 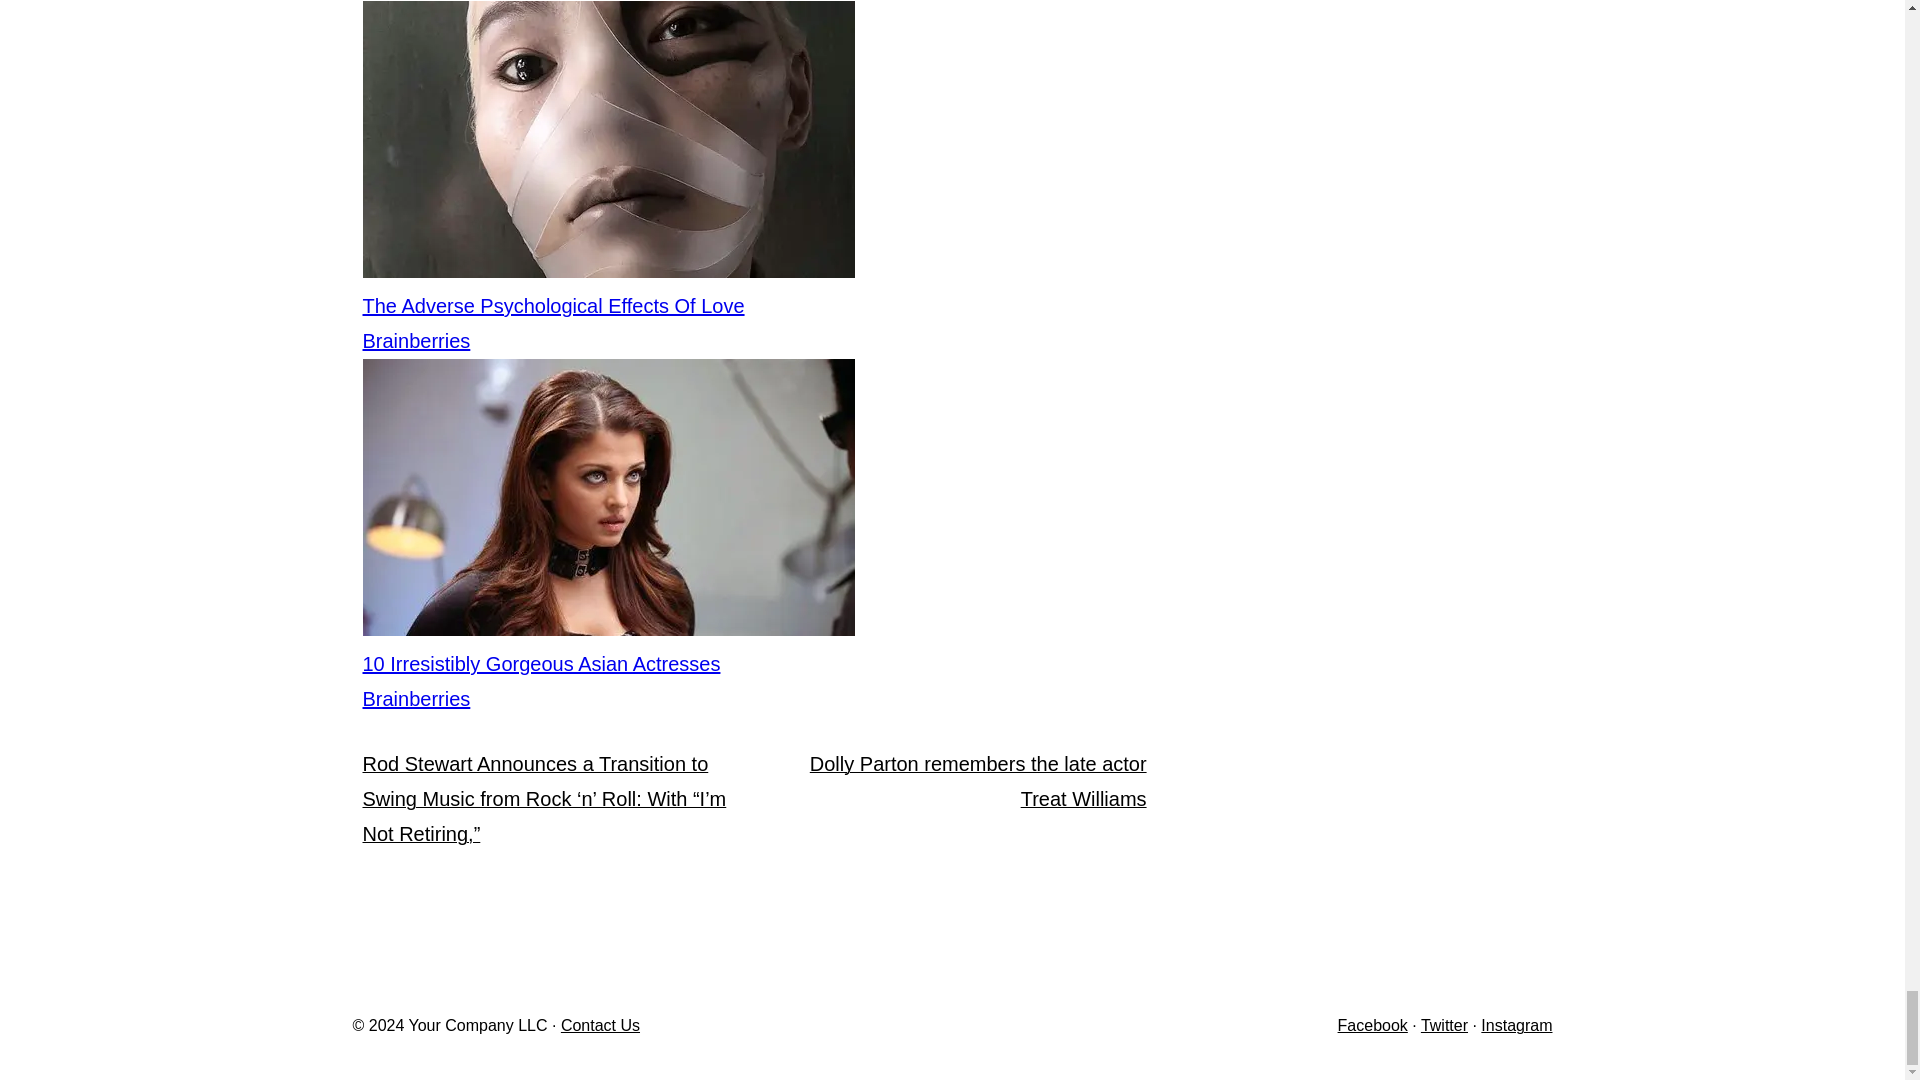 What do you see at coordinates (1444, 1025) in the screenshot?
I see `Twitter` at bounding box center [1444, 1025].